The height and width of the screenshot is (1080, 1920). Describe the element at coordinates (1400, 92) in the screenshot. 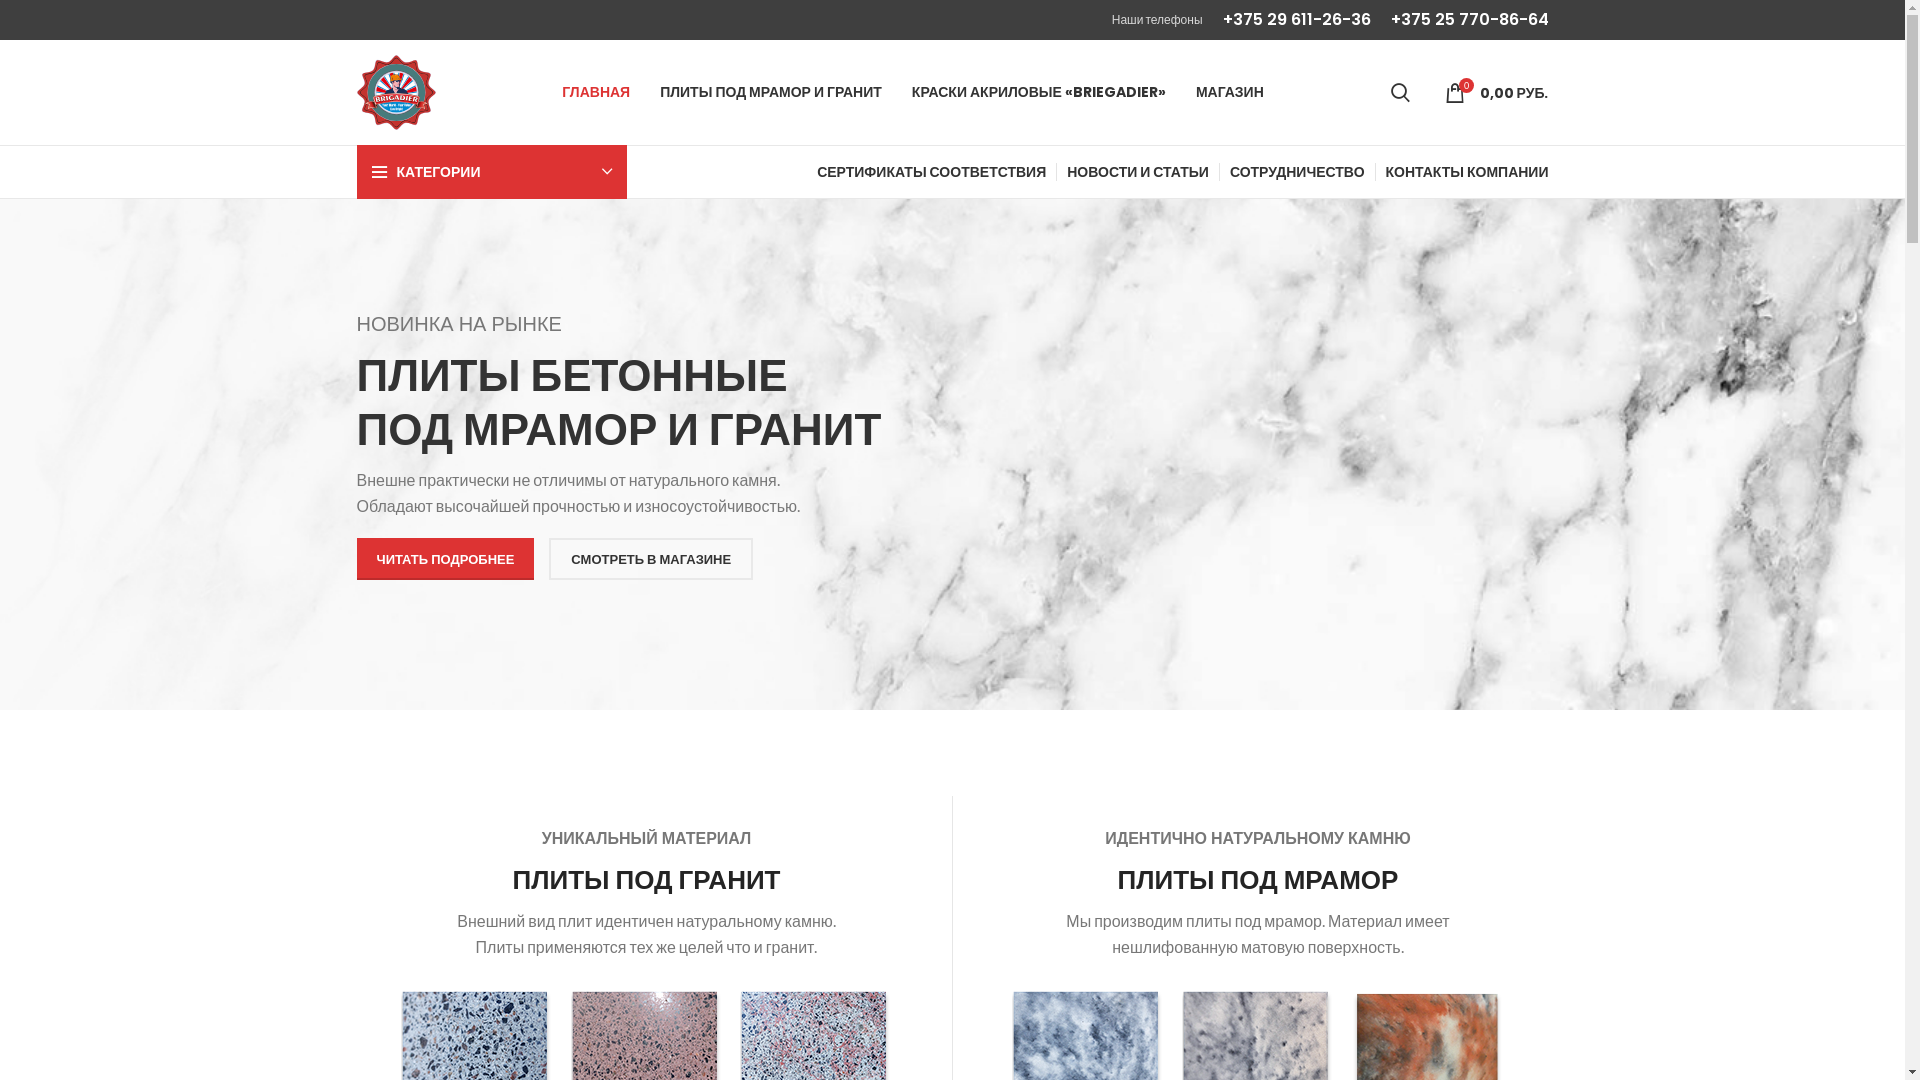

I see `Search` at that location.